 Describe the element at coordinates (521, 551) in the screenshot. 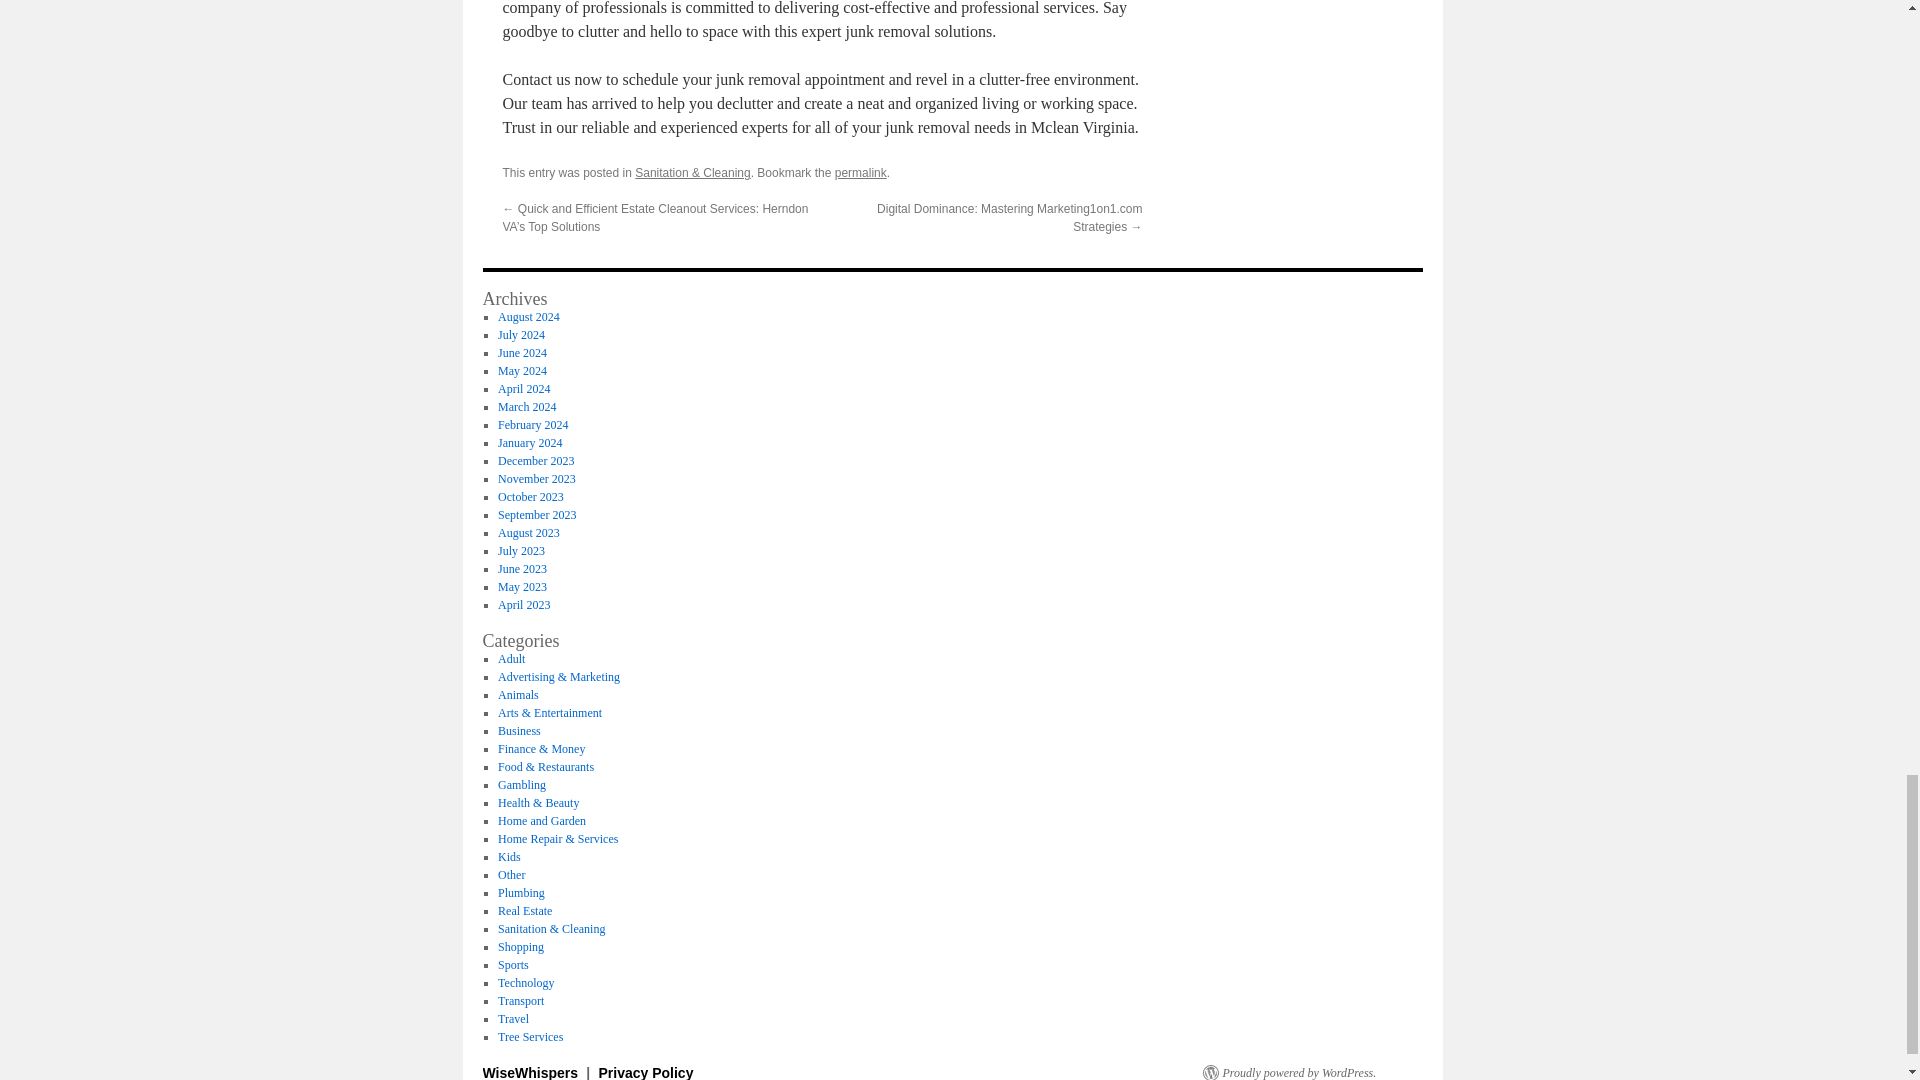

I see `July 2023` at that location.